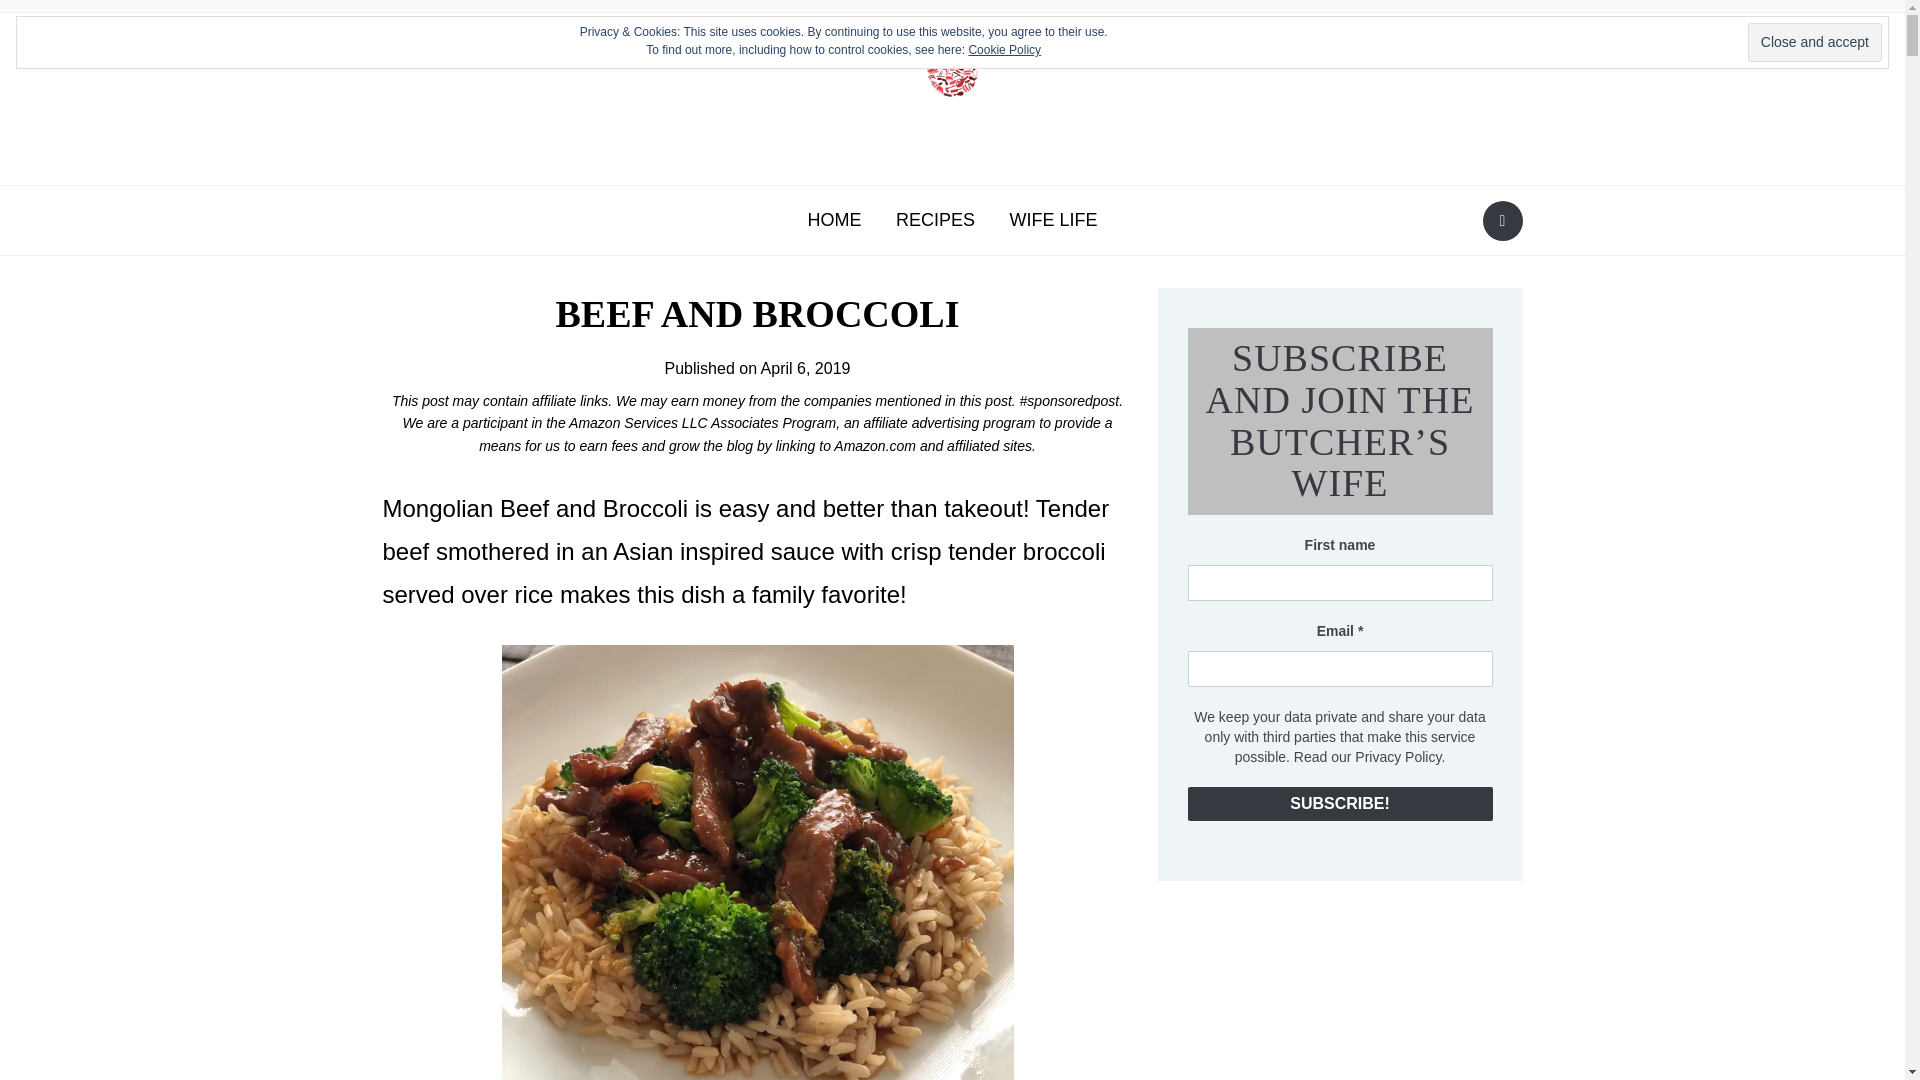 This screenshot has width=1920, height=1080. What do you see at coordinates (1340, 668) in the screenshot?
I see `Email` at bounding box center [1340, 668].